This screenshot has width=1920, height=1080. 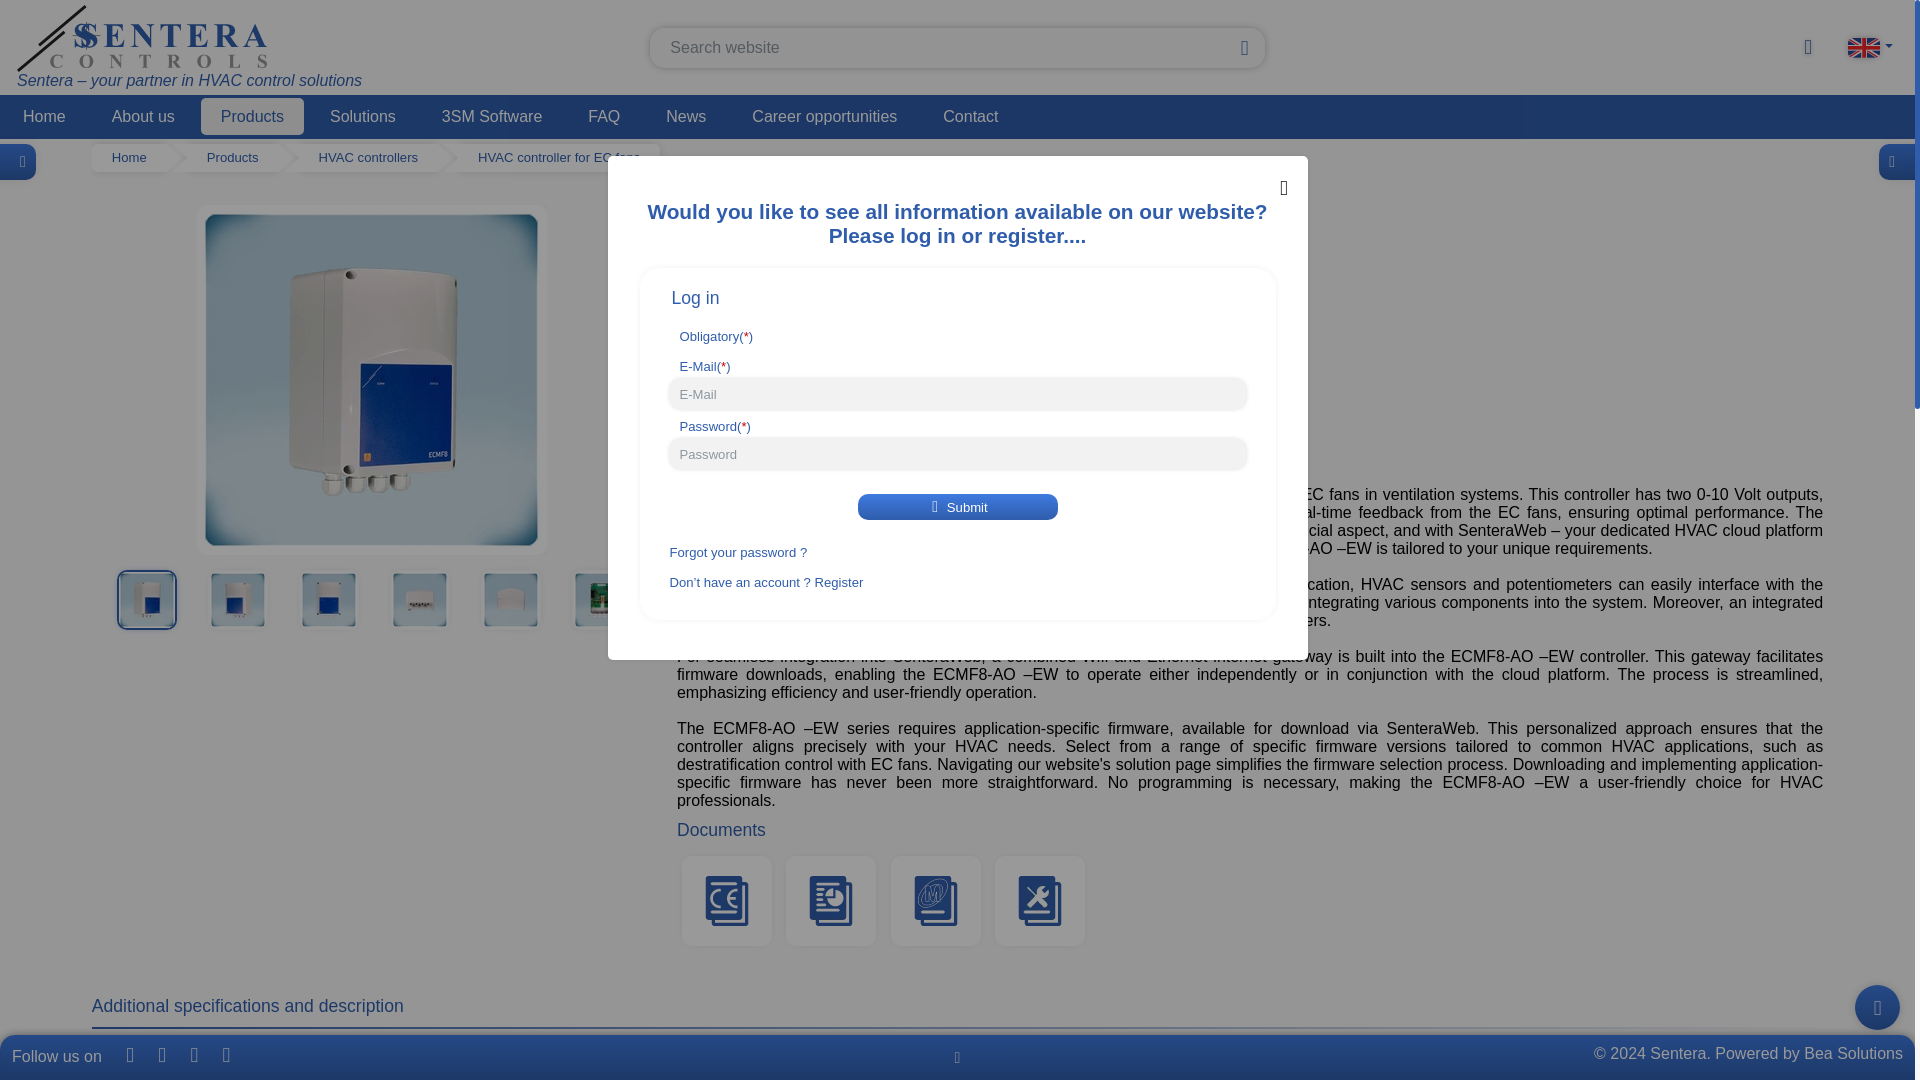 What do you see at coordinates (824, 116) in the screenshot?
I see `Career opportunities` at bounding box center [824, 116].